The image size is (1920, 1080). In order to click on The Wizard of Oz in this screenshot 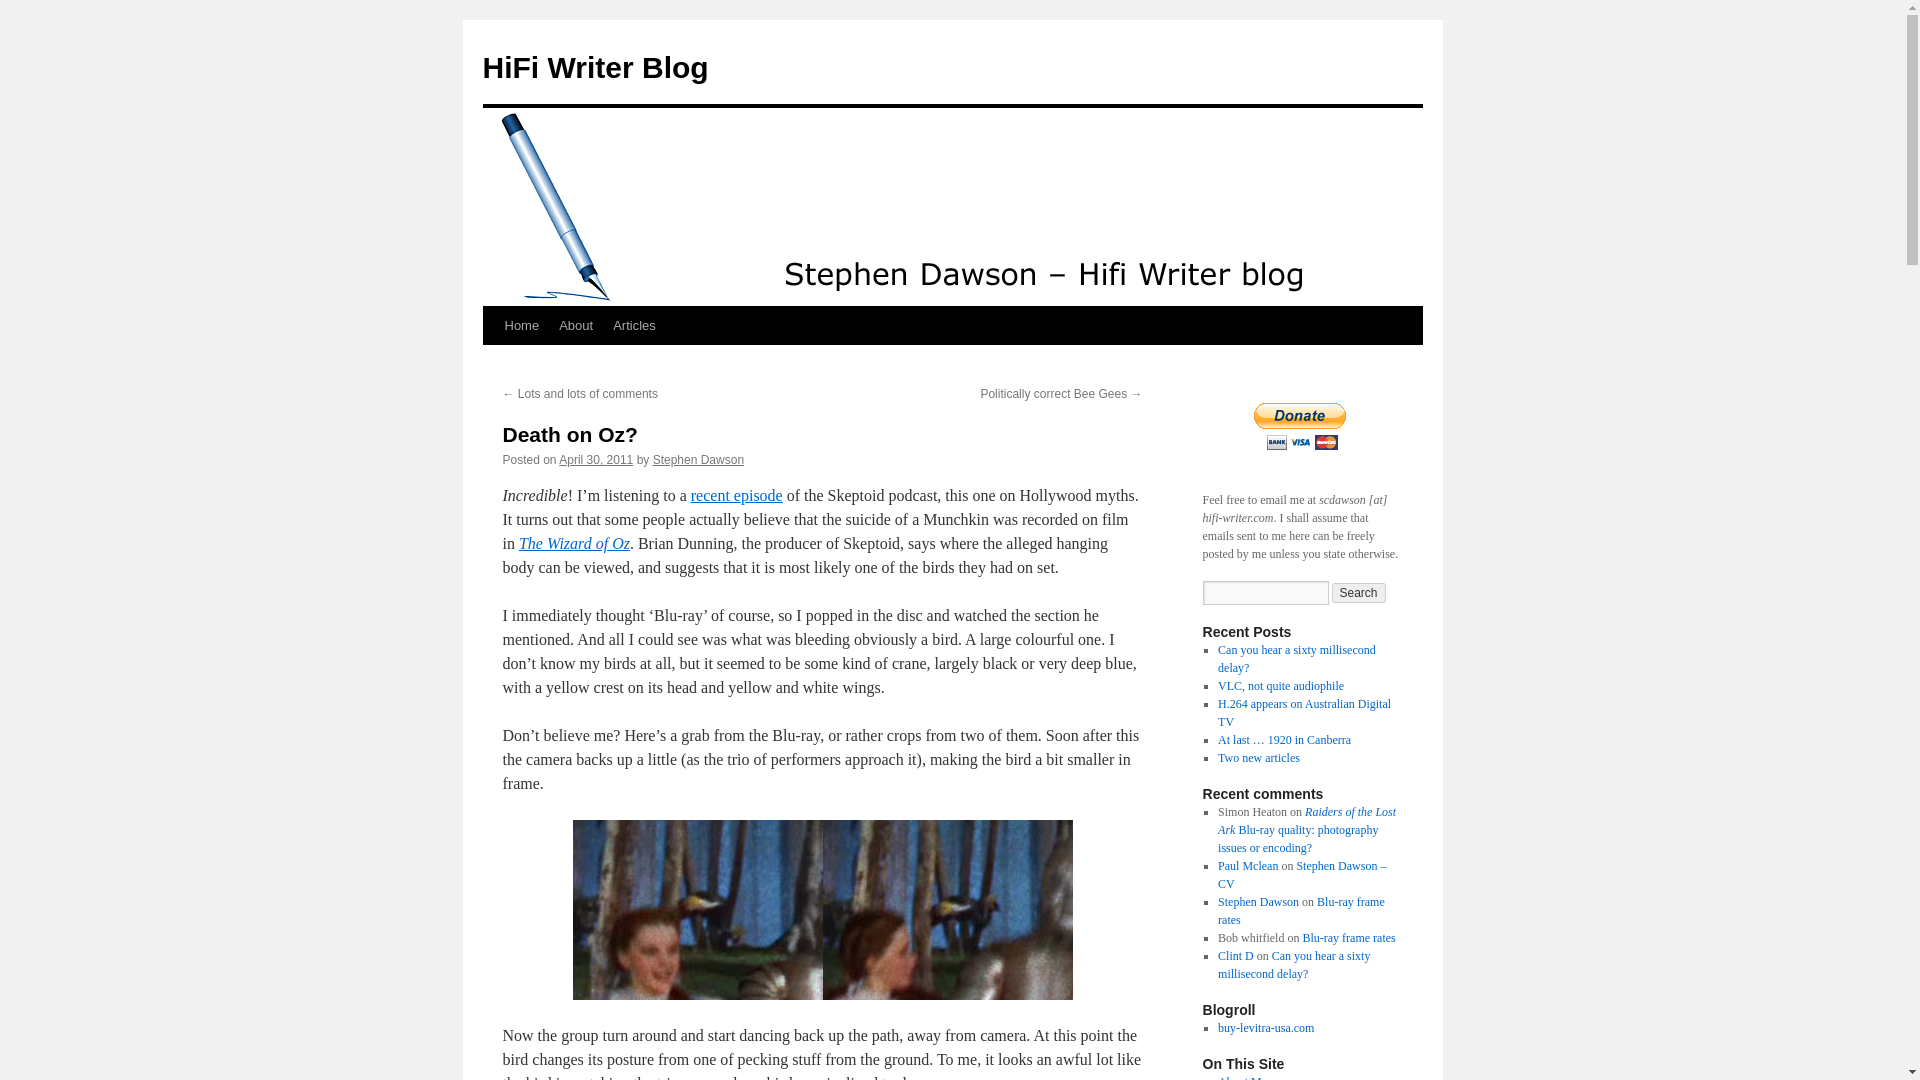, I will do `click(574, 542)`.